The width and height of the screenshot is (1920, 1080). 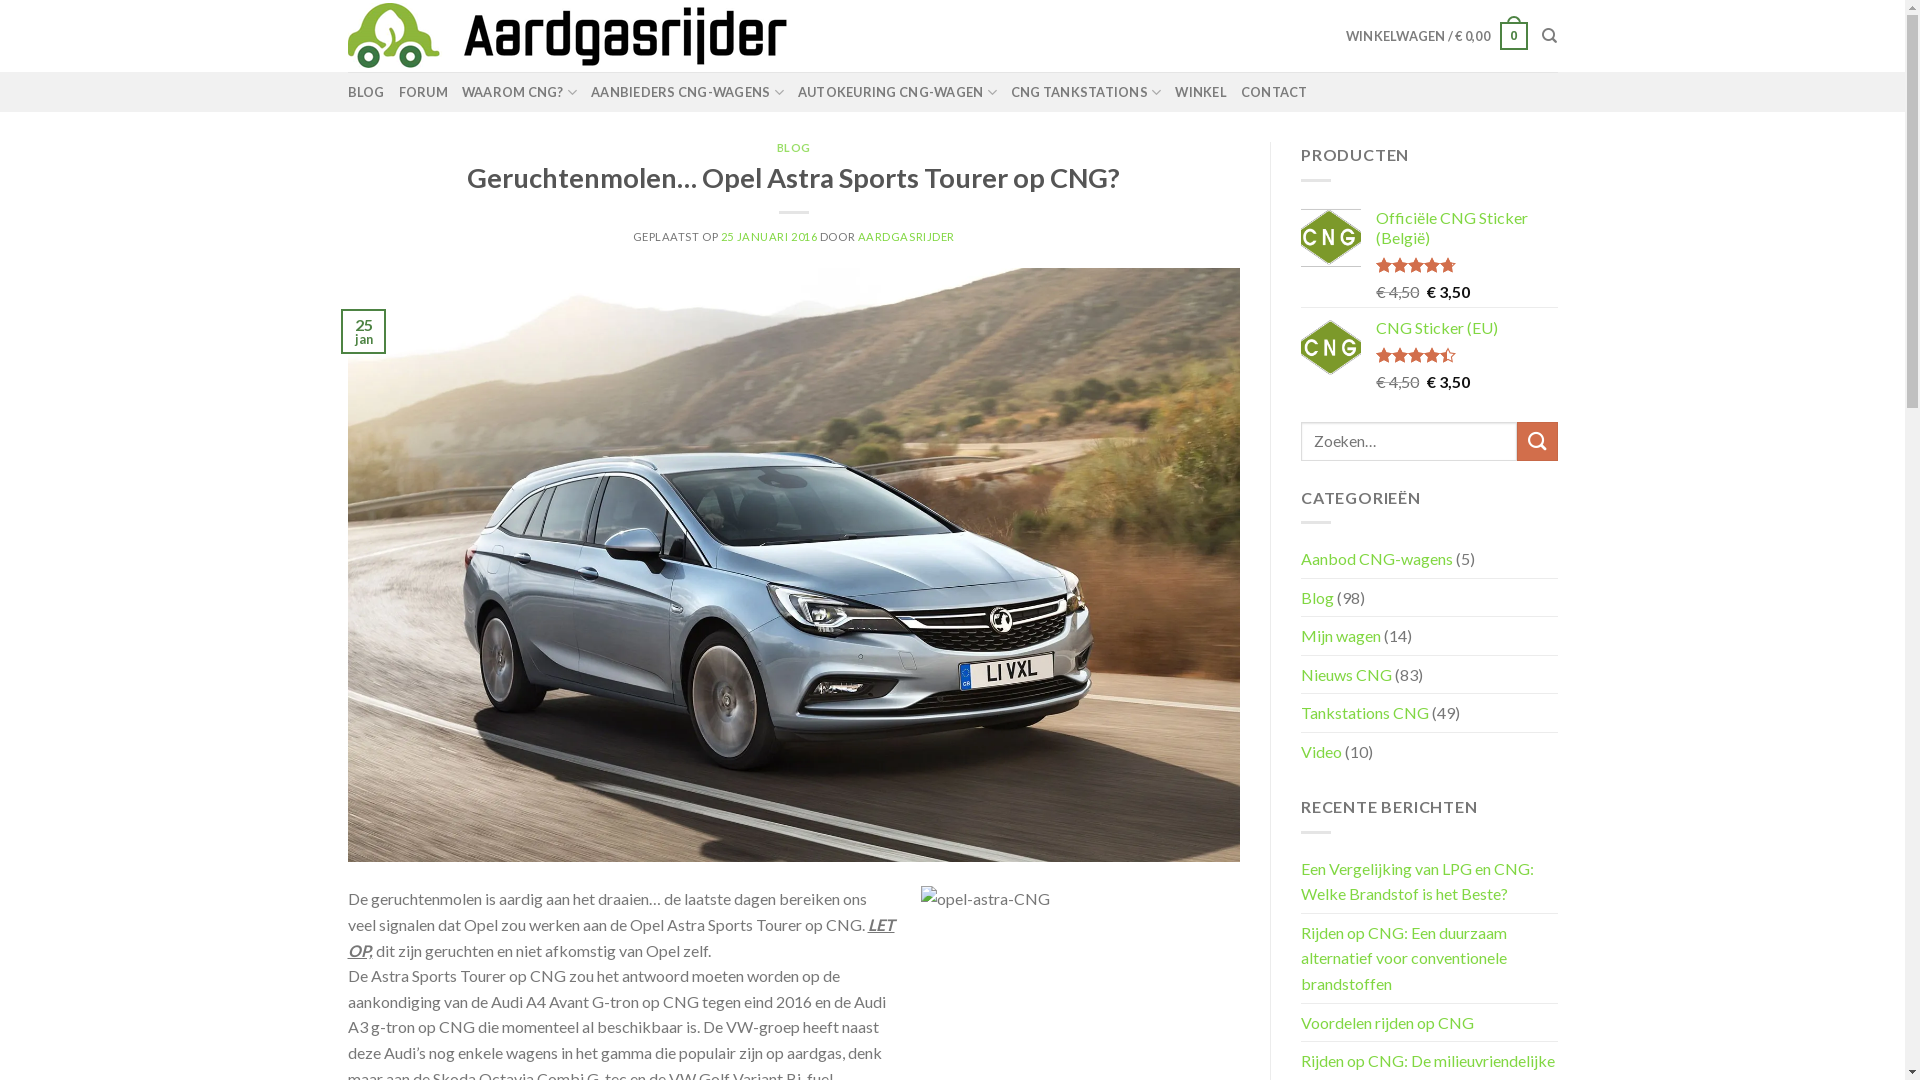 What do you see at coordinates (1377, 559) in the screenshot?
I see `Aanbod CNG-wagens` at bounding box center [1377, 559].